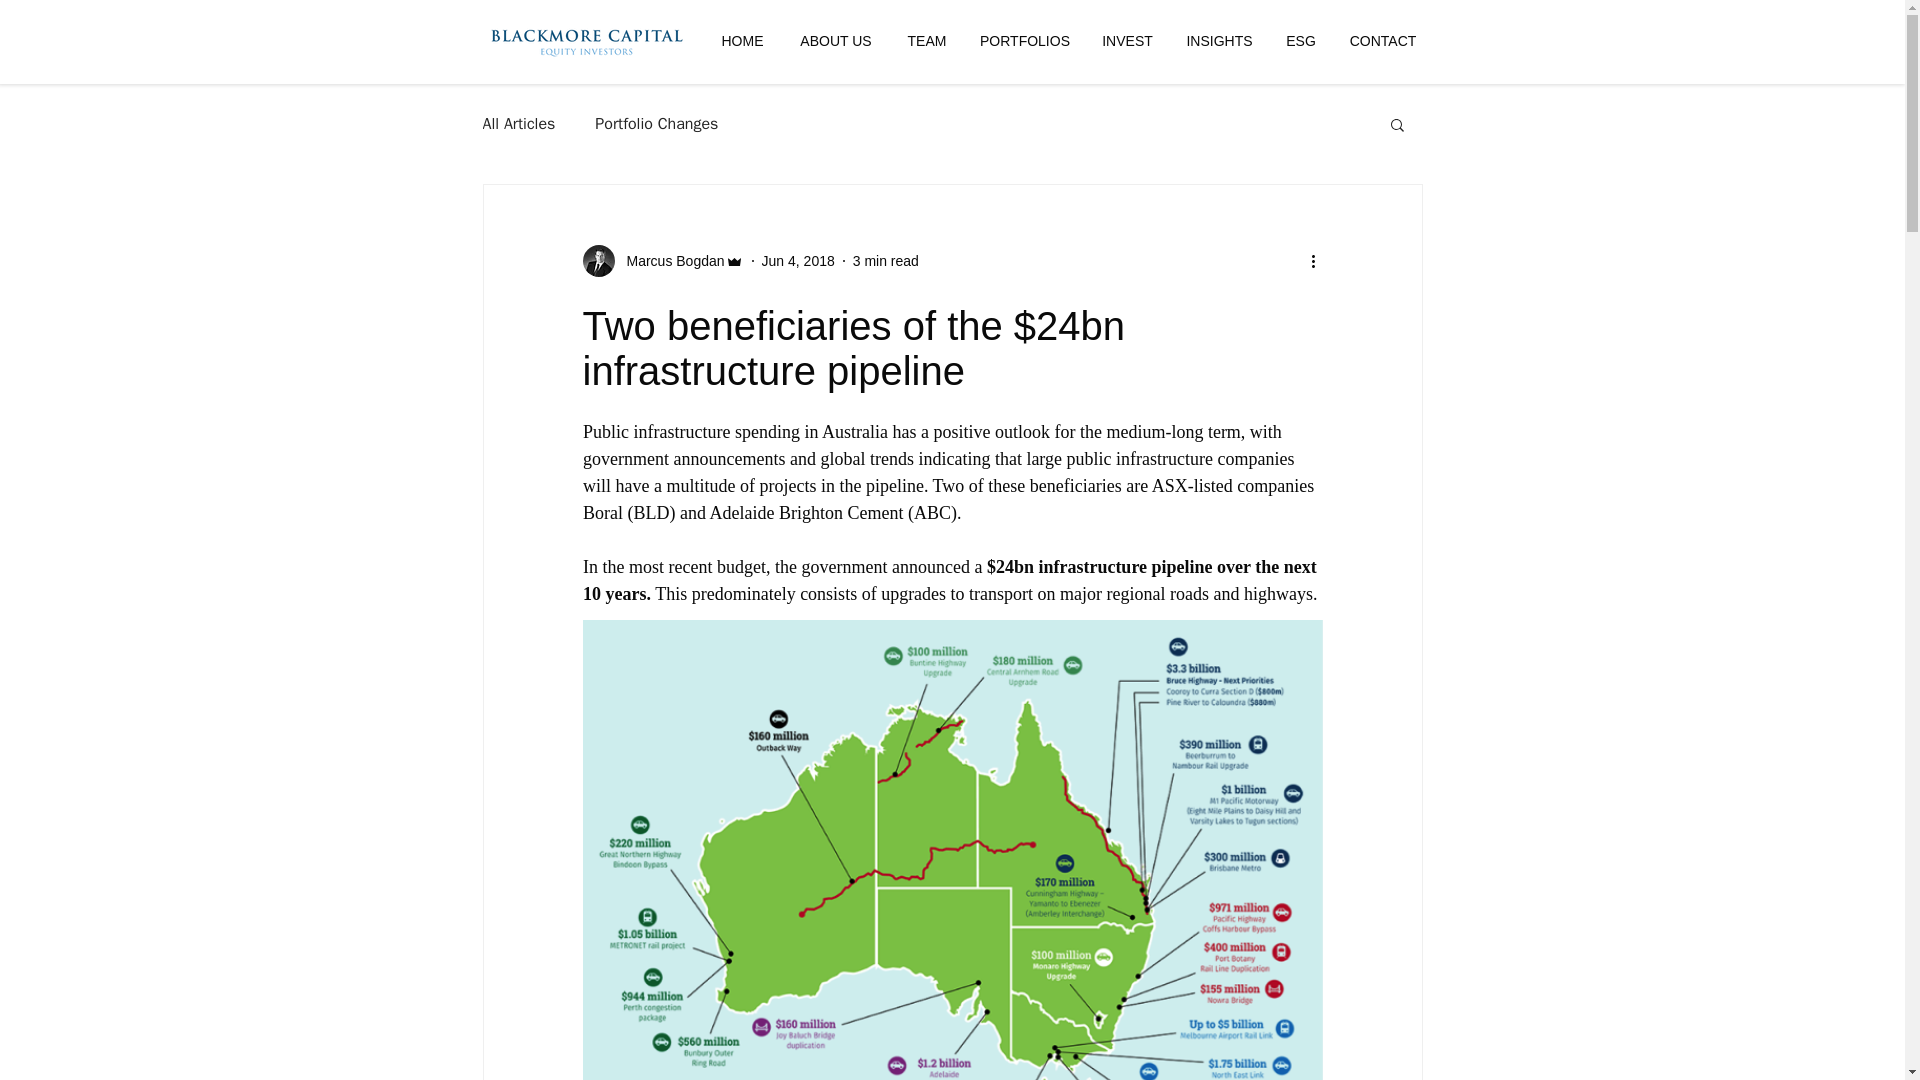 The width and height of the screenshot is (1920, 1080). I want to click on INVEST, so click(1128, 40).